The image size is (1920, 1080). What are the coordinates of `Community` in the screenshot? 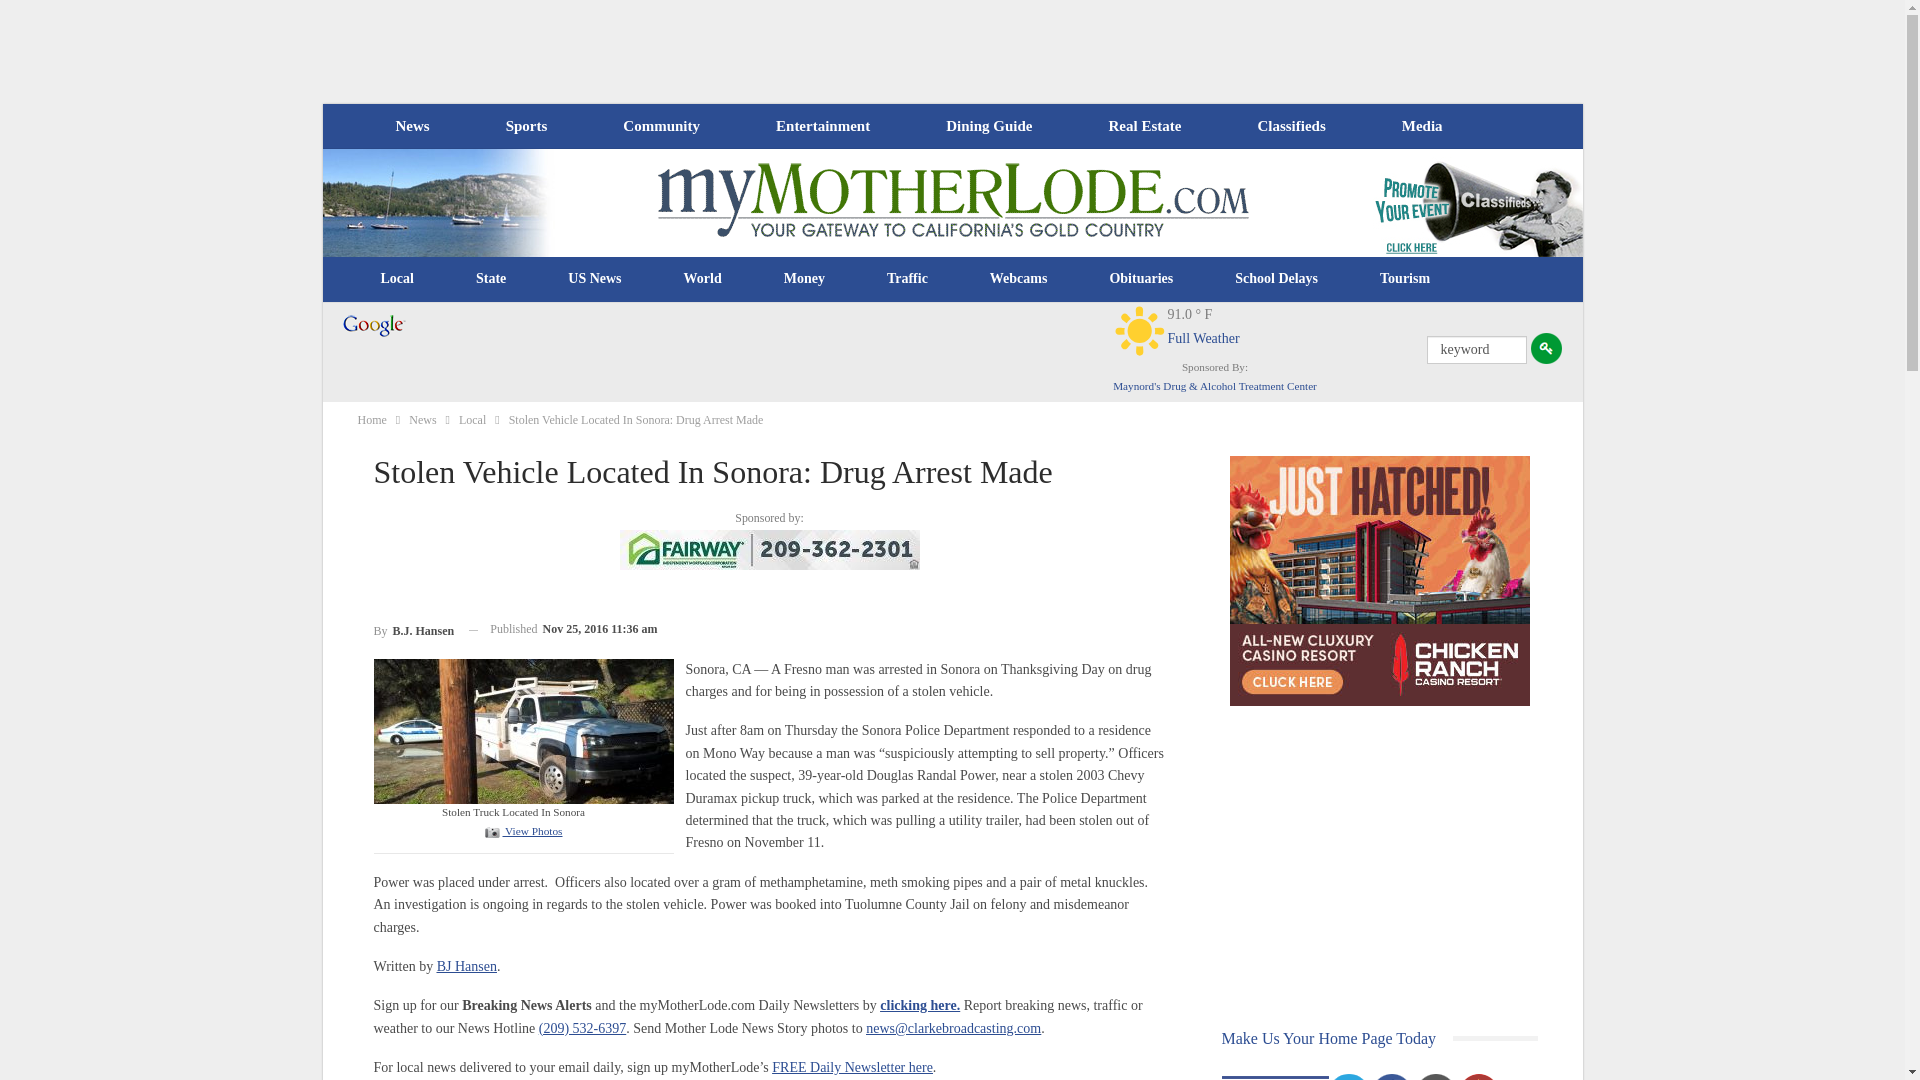 It's located at (660, 126).